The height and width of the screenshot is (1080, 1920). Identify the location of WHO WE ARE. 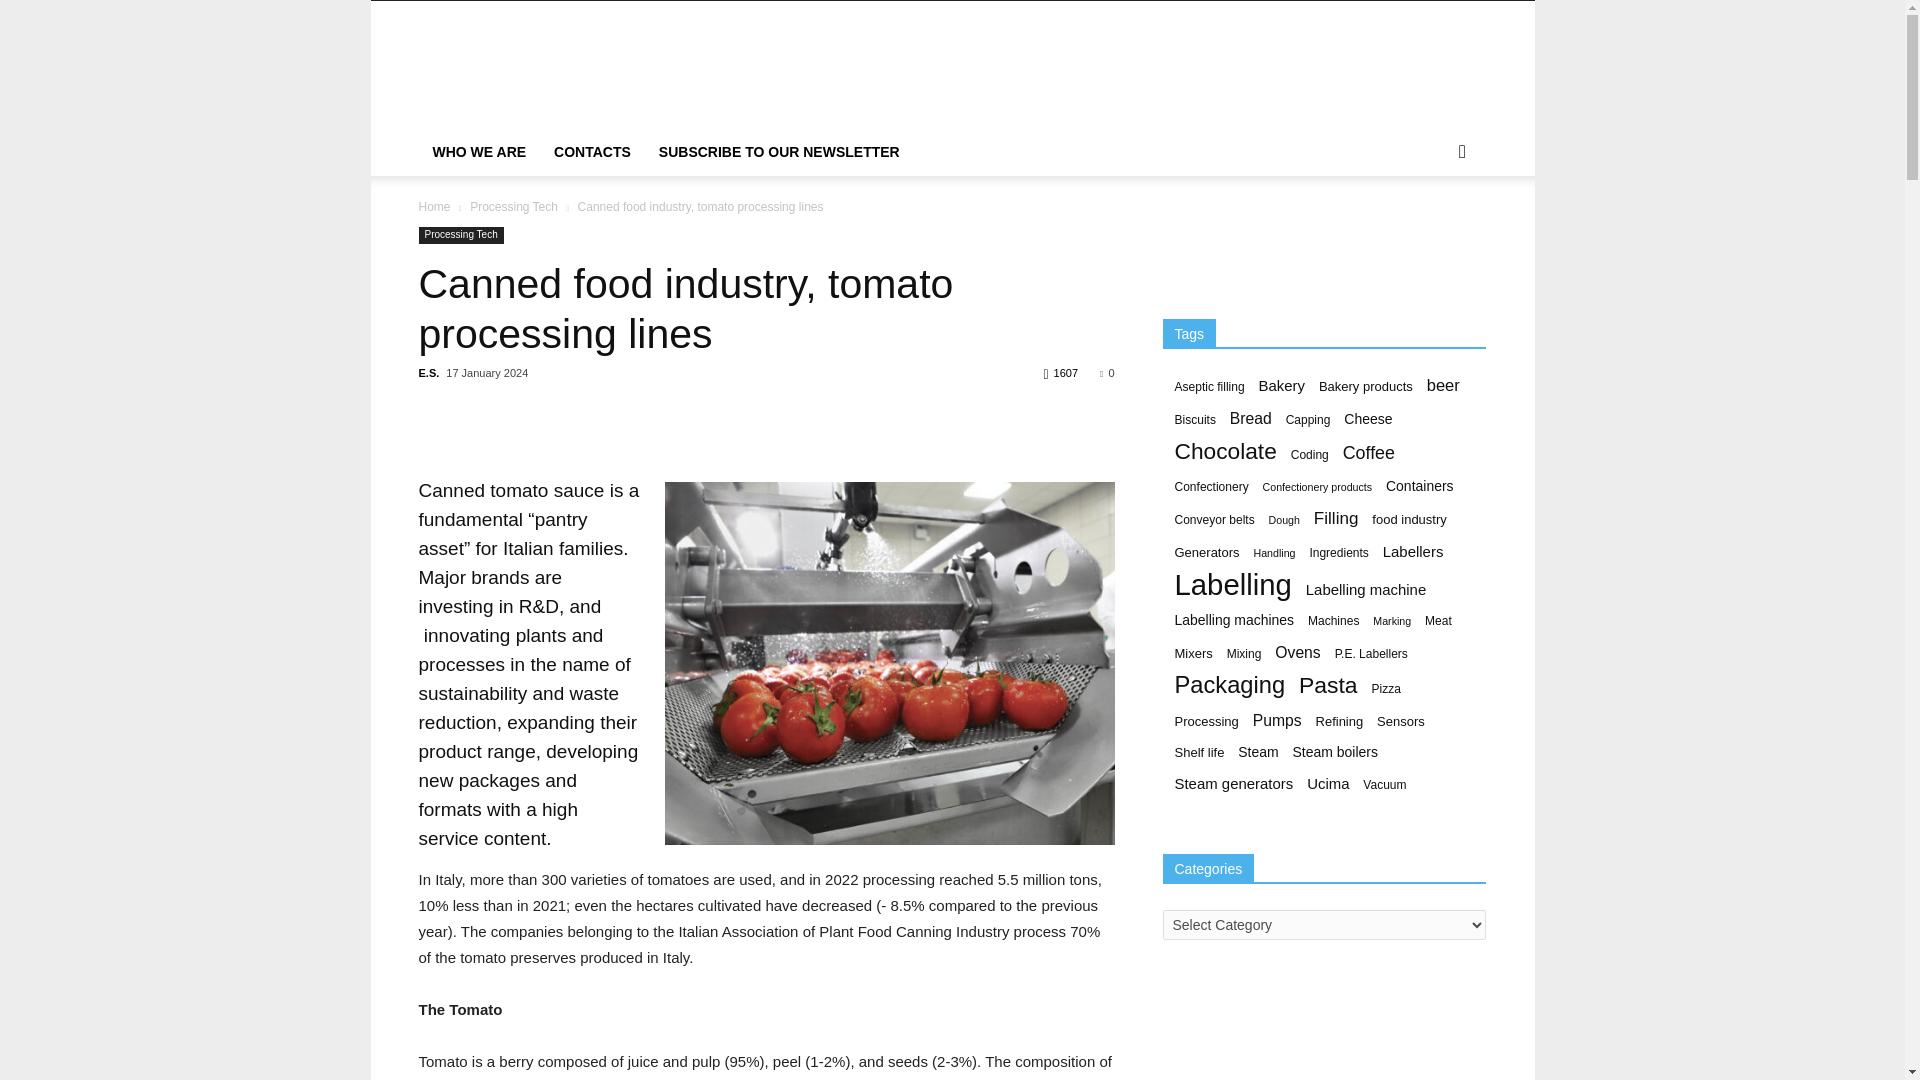
(478, 152).